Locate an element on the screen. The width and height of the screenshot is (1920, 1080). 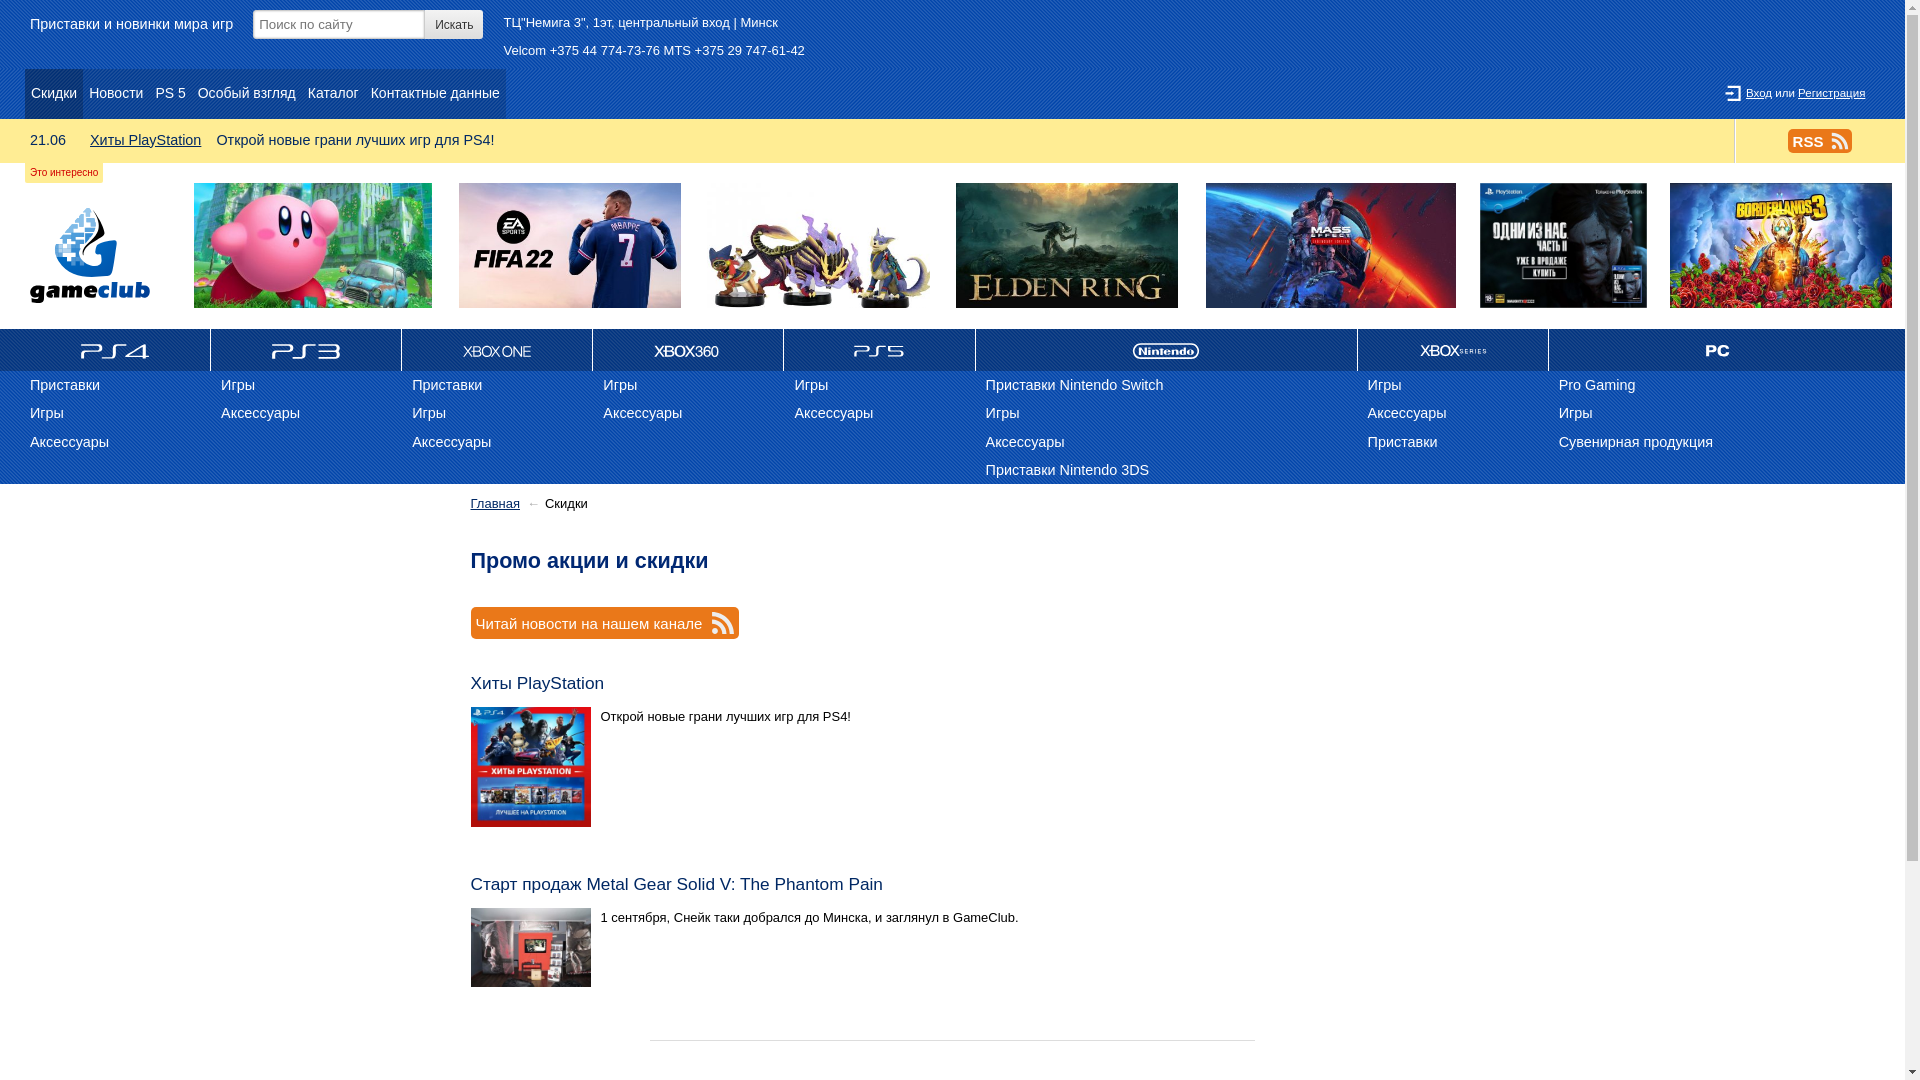
PC is located at coordinates (1717, 350).